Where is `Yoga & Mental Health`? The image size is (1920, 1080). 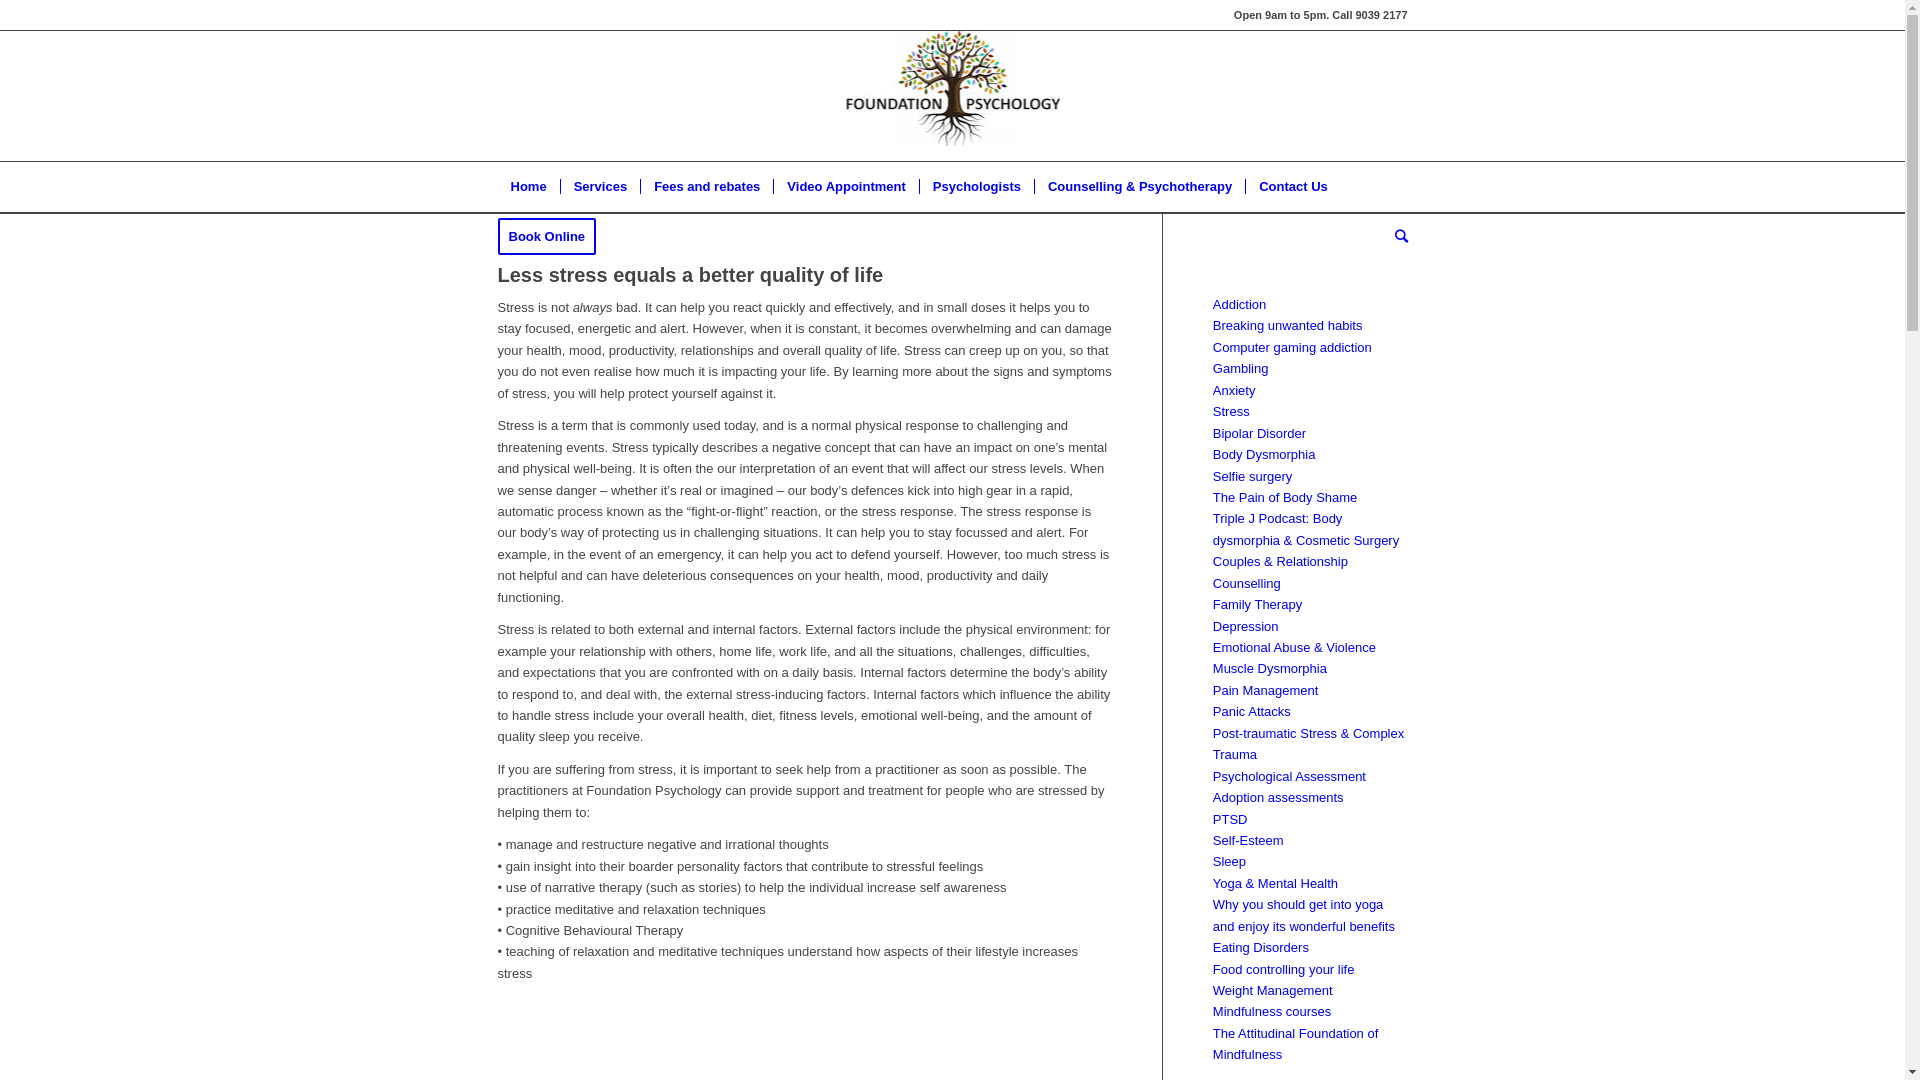
Yoga & Mental Health is located at coordinates (1276, 884).